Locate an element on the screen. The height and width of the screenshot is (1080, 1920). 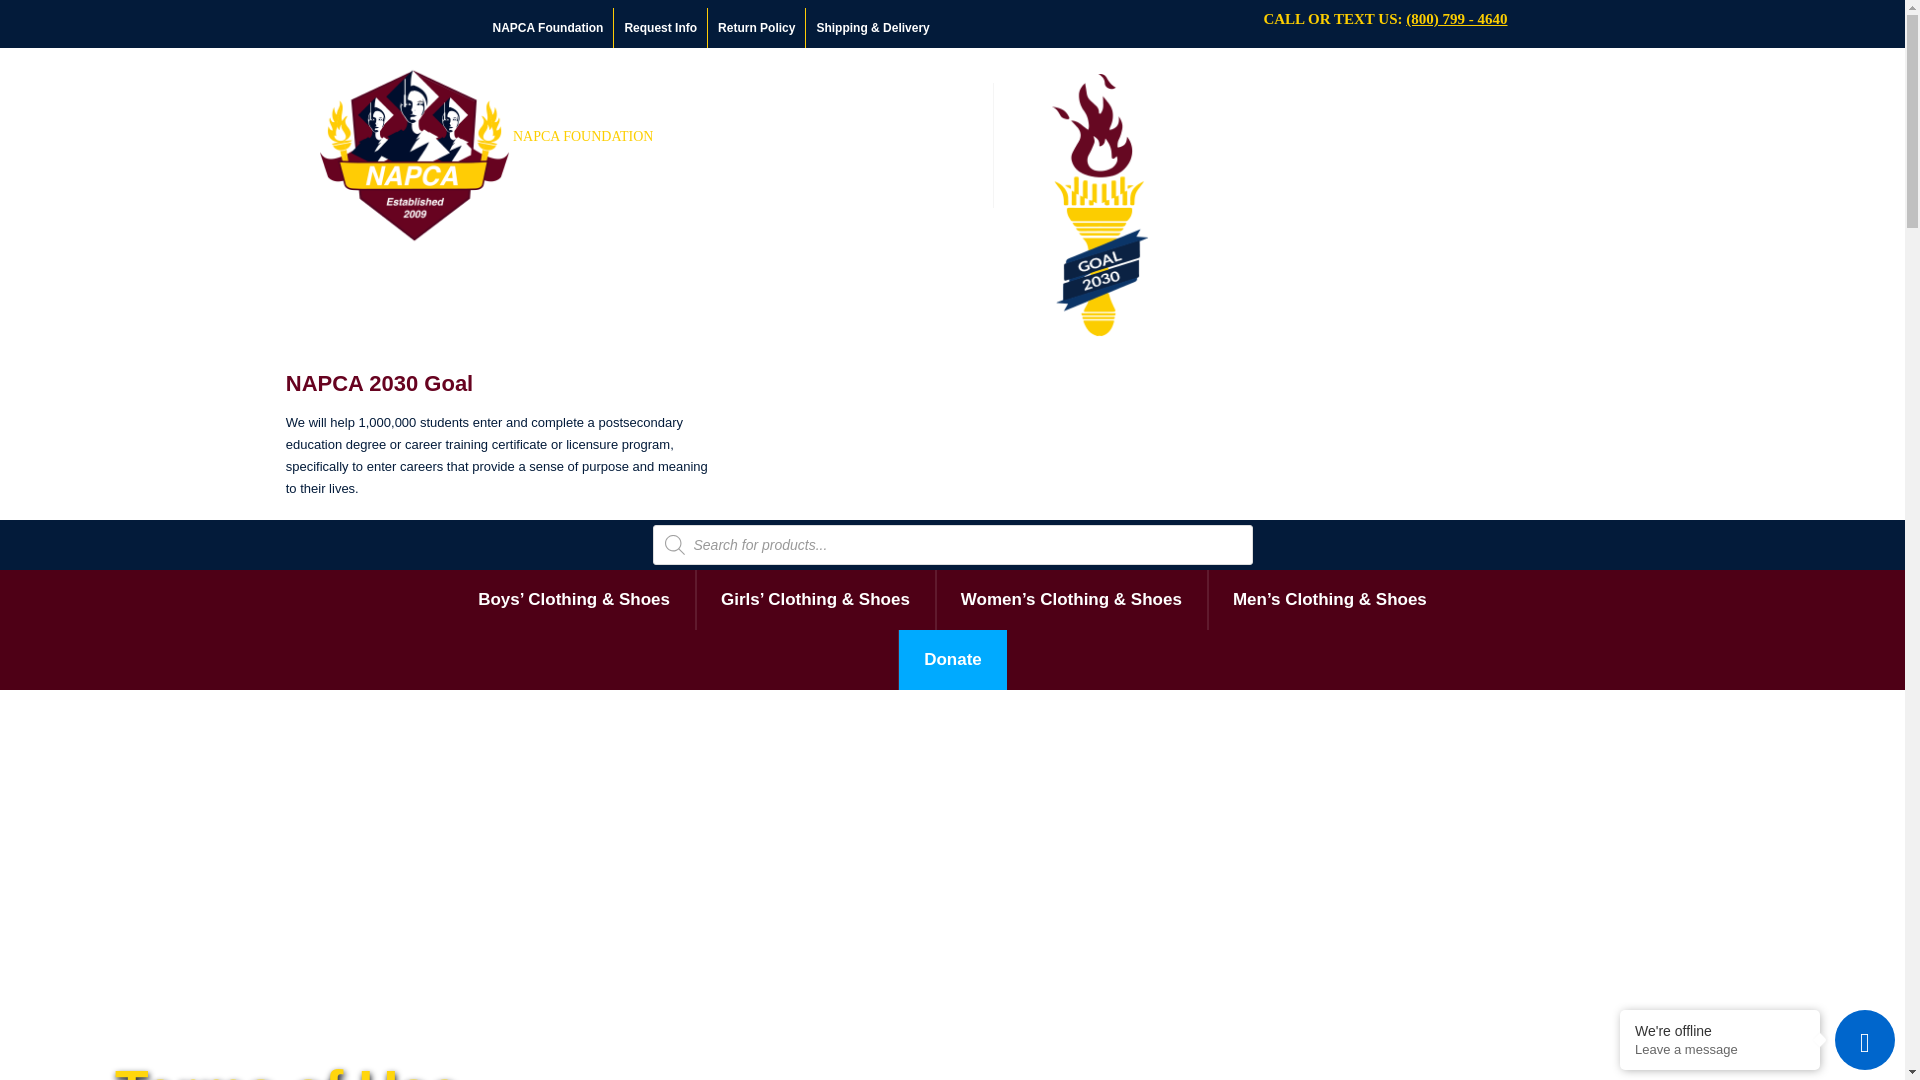
NAPCA Foundation is located at coordinates (548, 27).